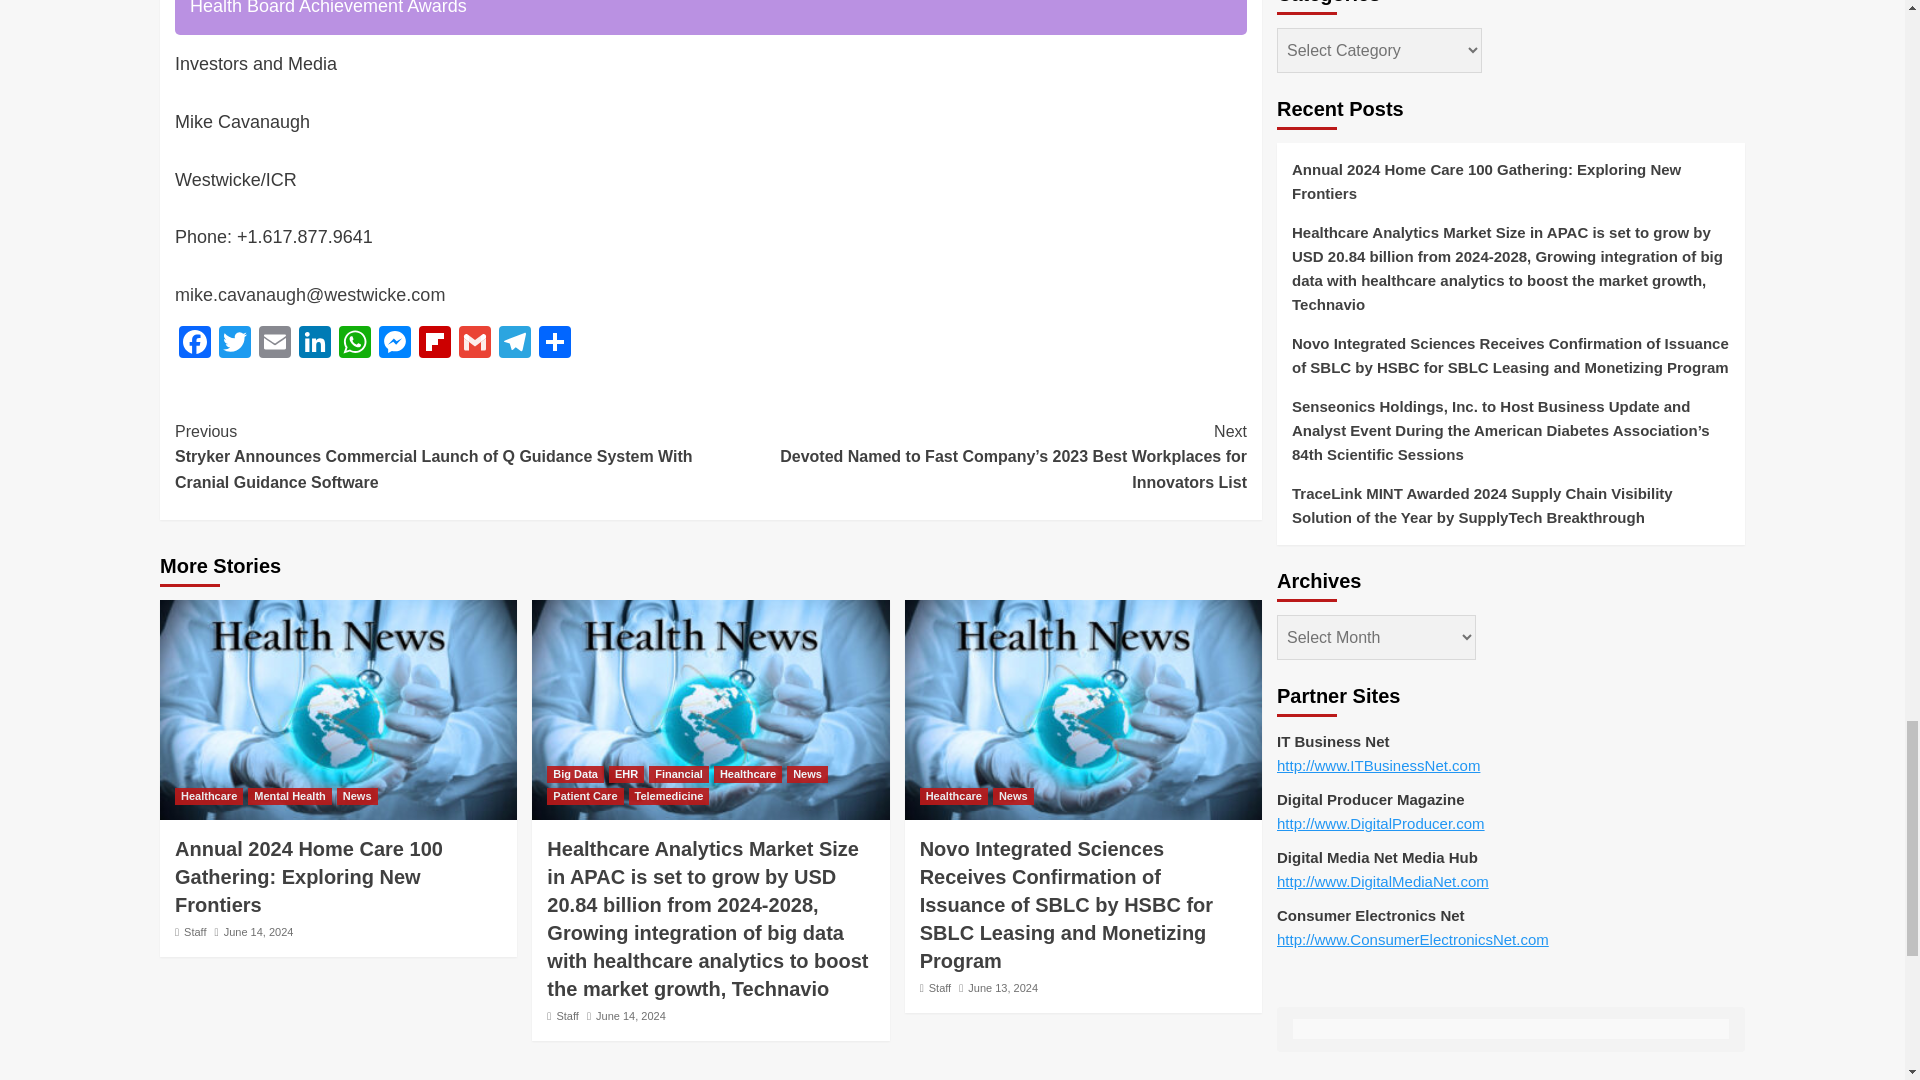 This screenshot has width=1920, height=1080. I want to click on Facebook, so click(194, 344).